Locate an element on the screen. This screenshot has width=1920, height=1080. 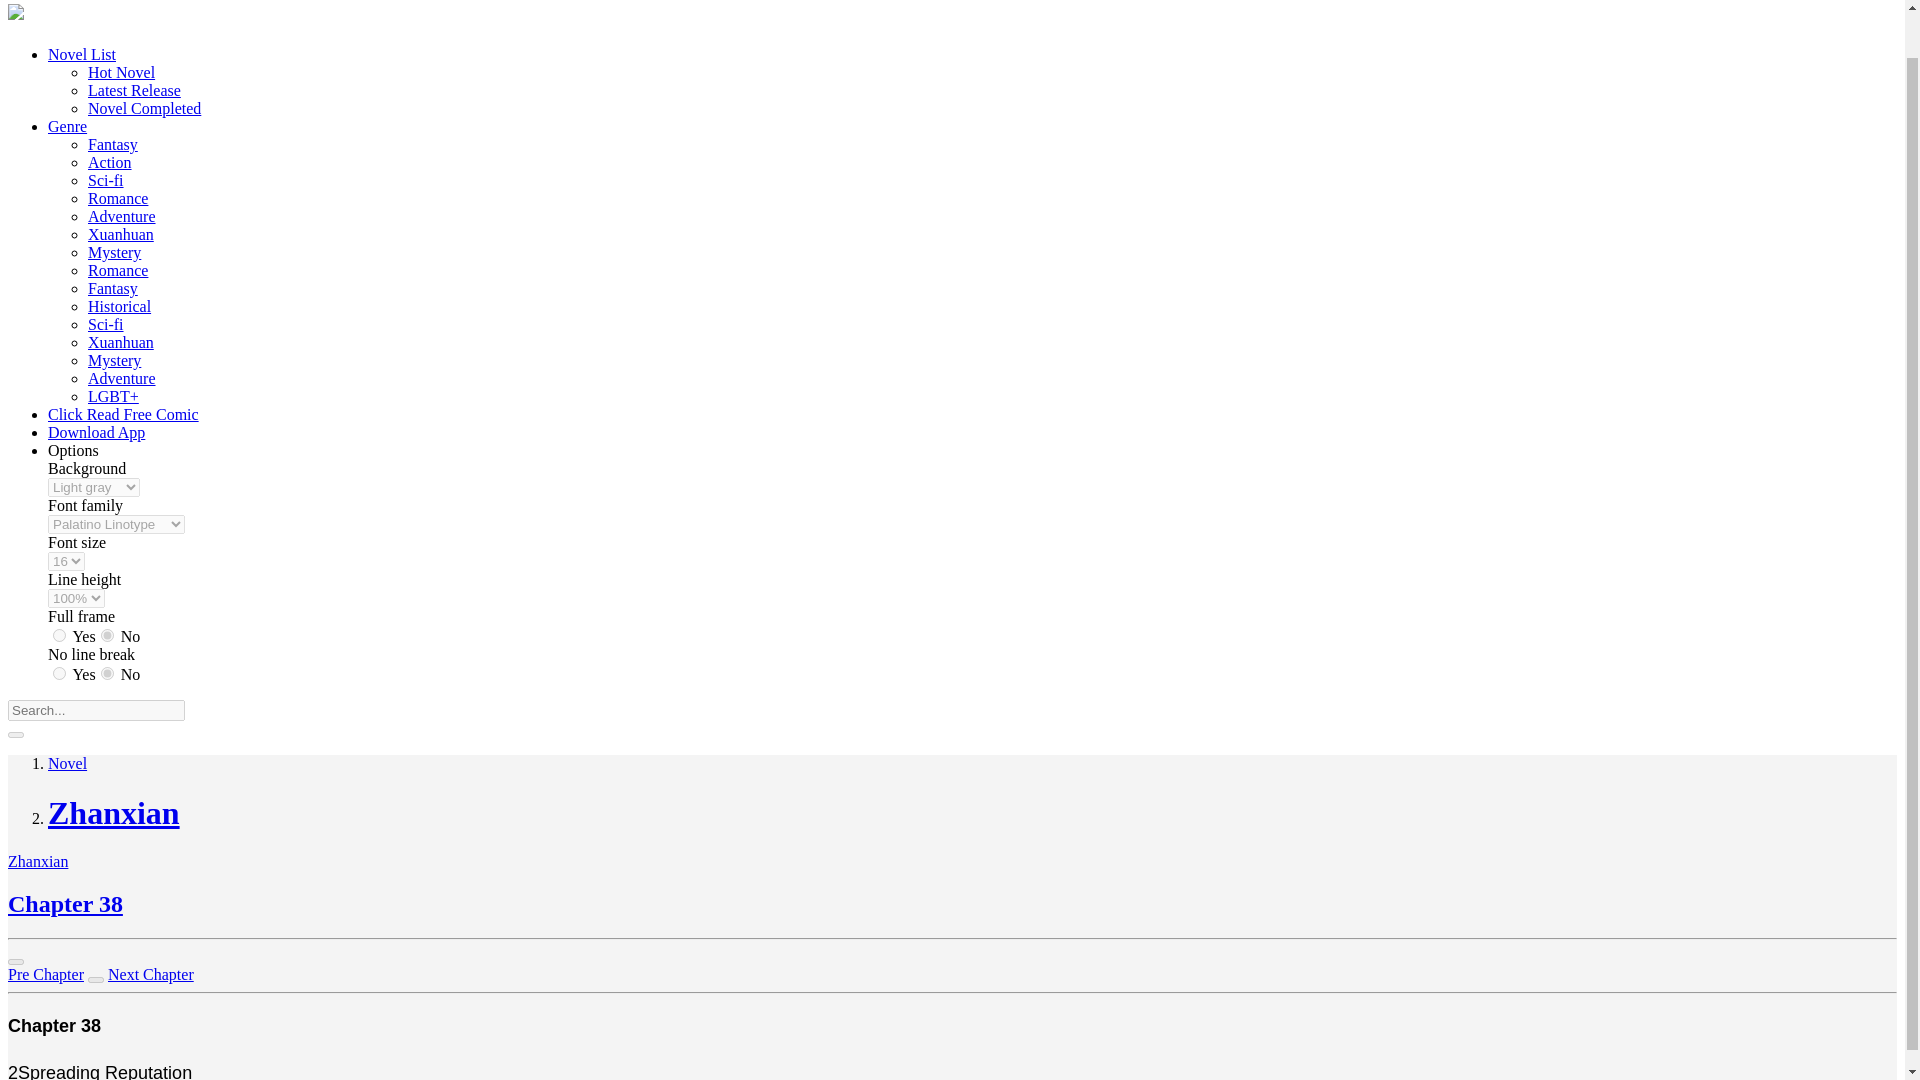
Completed Novel is located at coordinates (144, 108).